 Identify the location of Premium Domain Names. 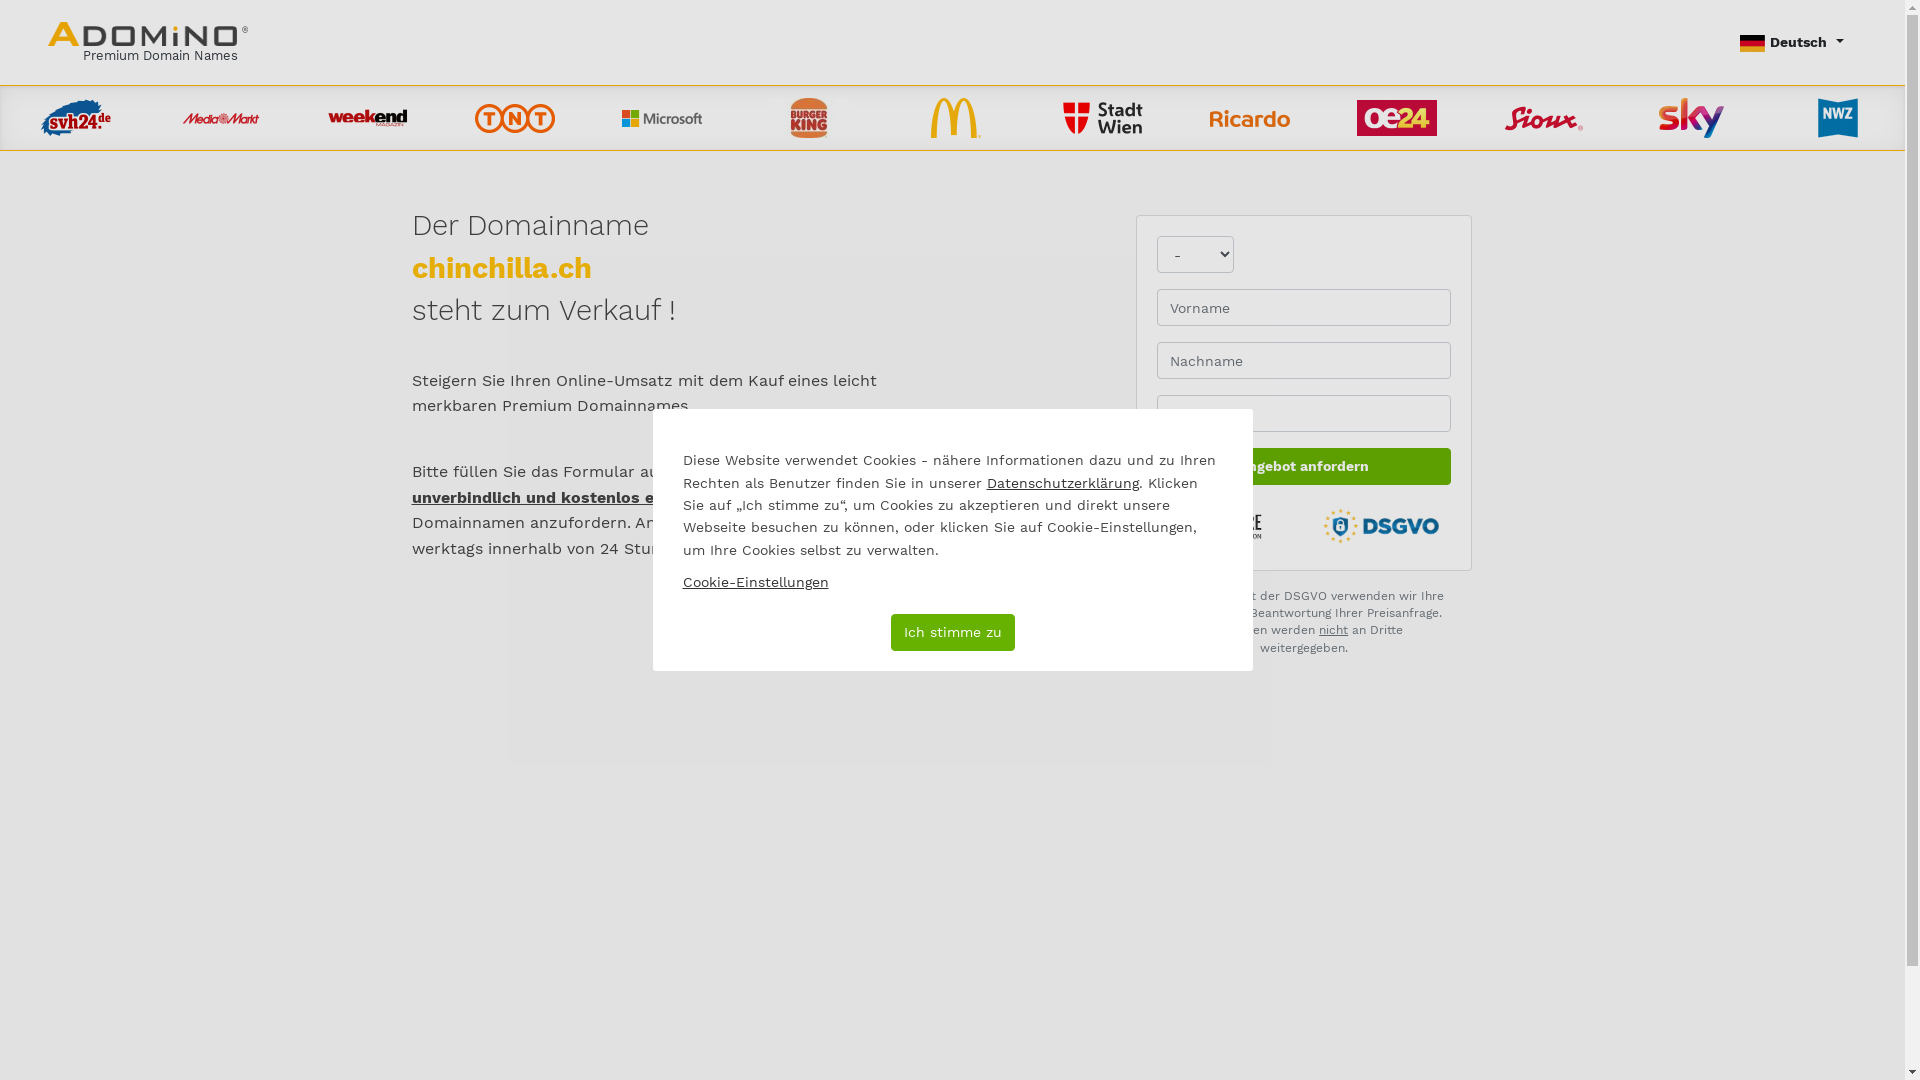
(148, 42).